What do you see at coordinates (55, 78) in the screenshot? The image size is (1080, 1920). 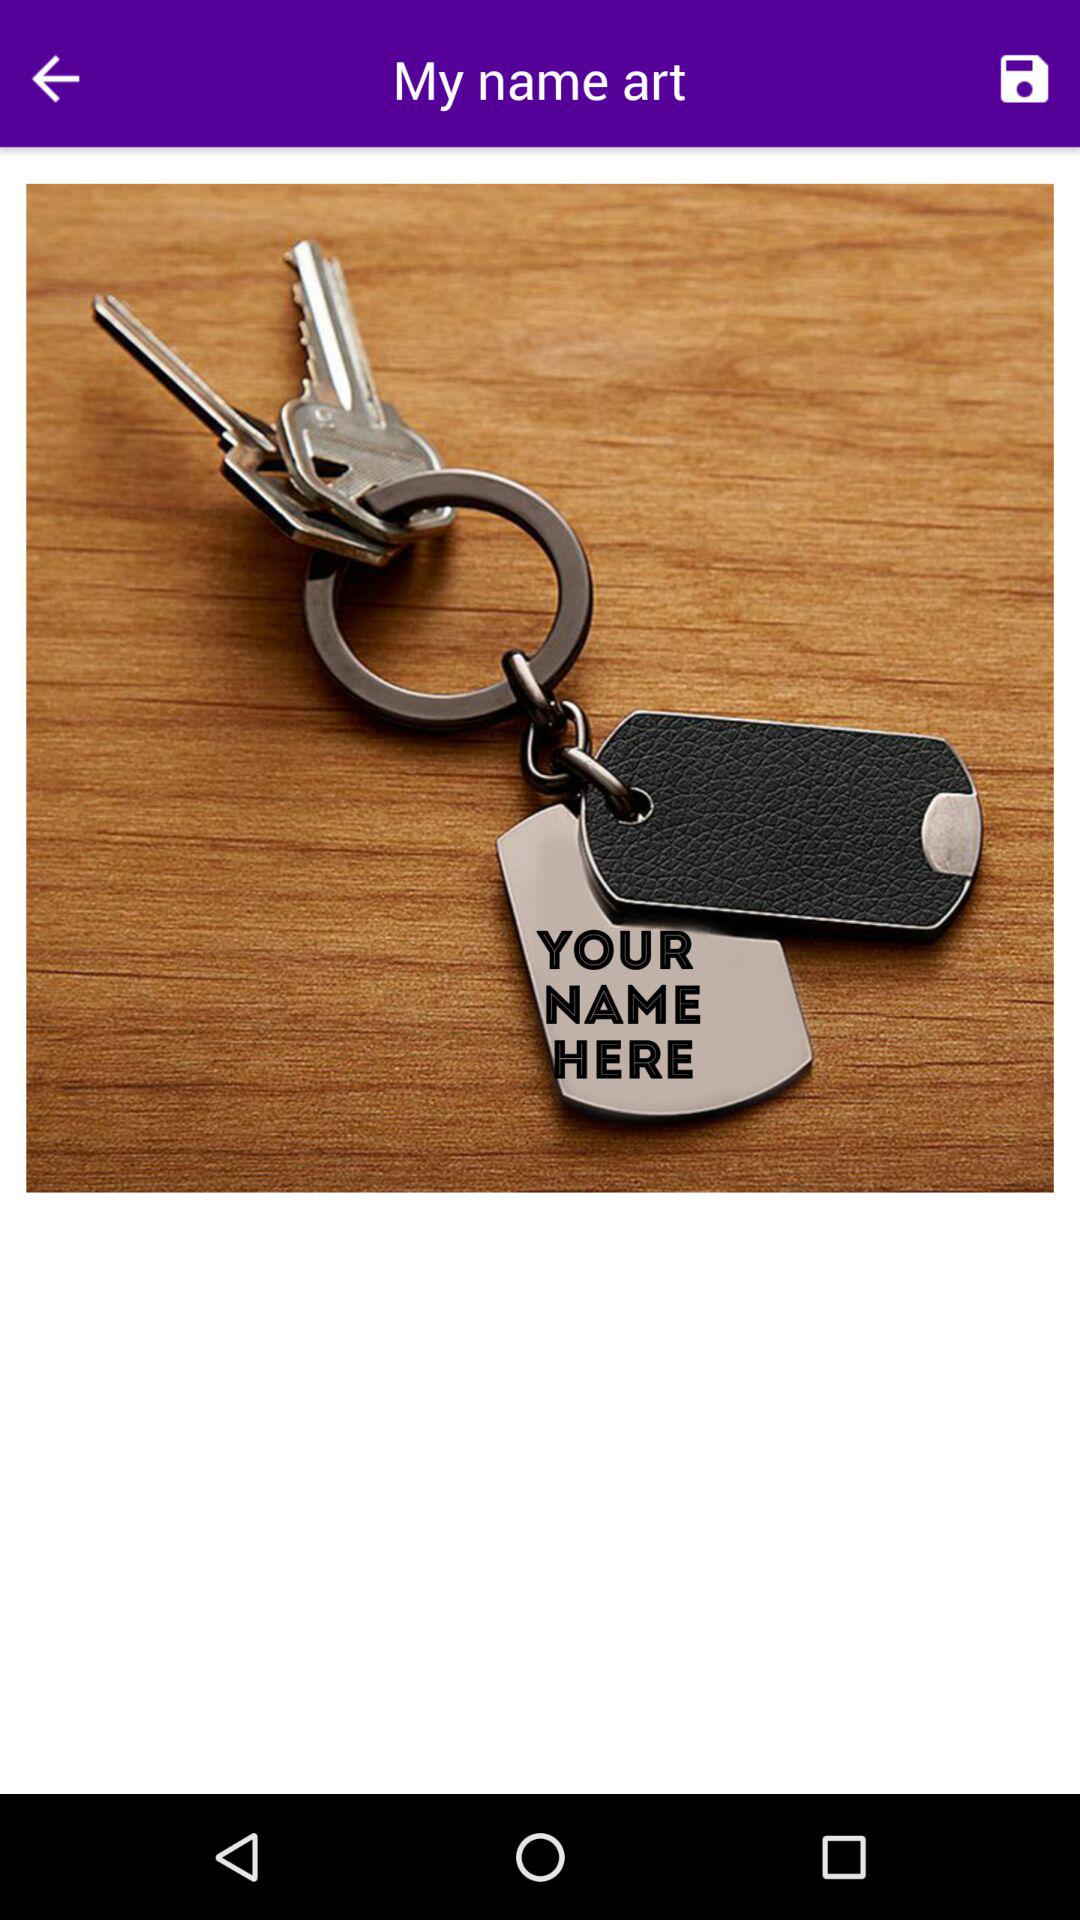 I see `click the icon at the top left corner` at bounding box center [55, 78].